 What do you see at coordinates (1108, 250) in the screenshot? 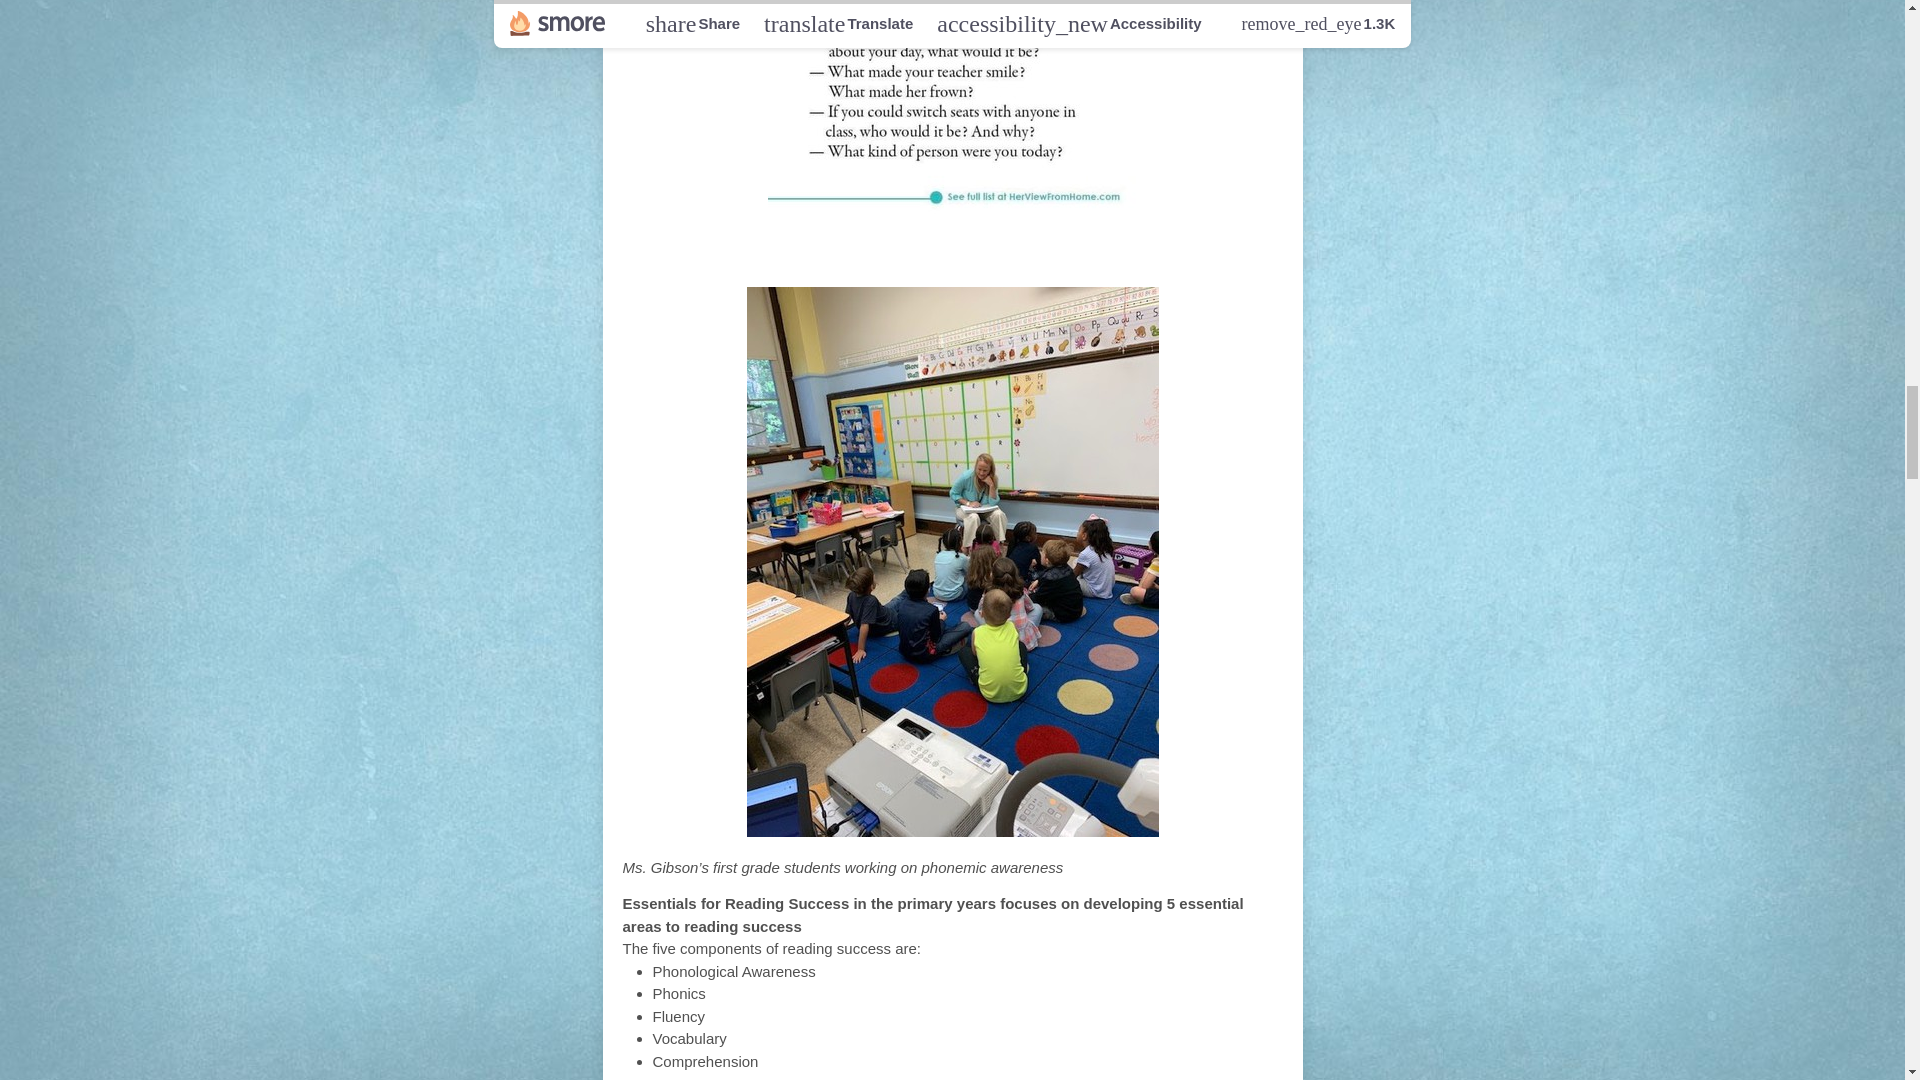
I see `Grades` at bounding box center [1108, 250].